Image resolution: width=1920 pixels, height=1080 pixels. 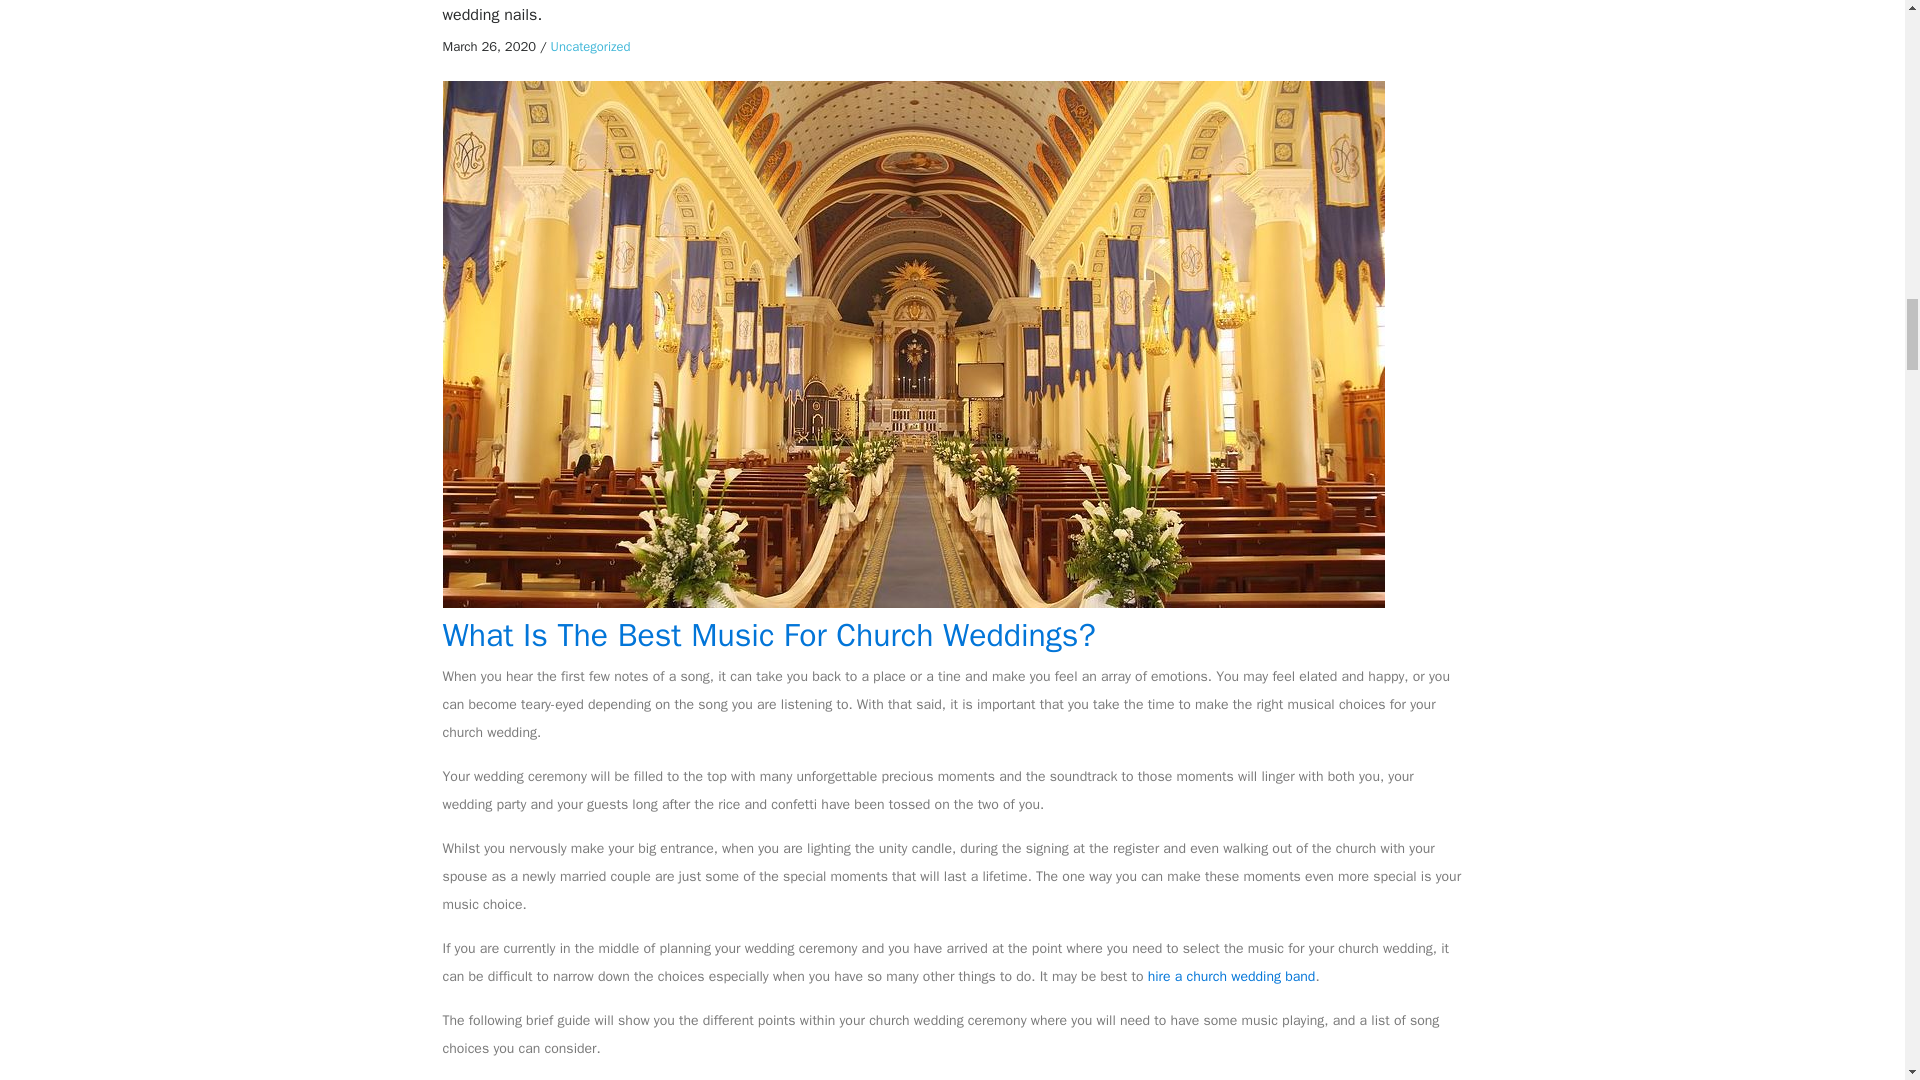 What do you see at coordinates (768, 634) in the screenshot?
I see `What Is The Best Music For Church Weddings?` at bounding box center [768, 634].